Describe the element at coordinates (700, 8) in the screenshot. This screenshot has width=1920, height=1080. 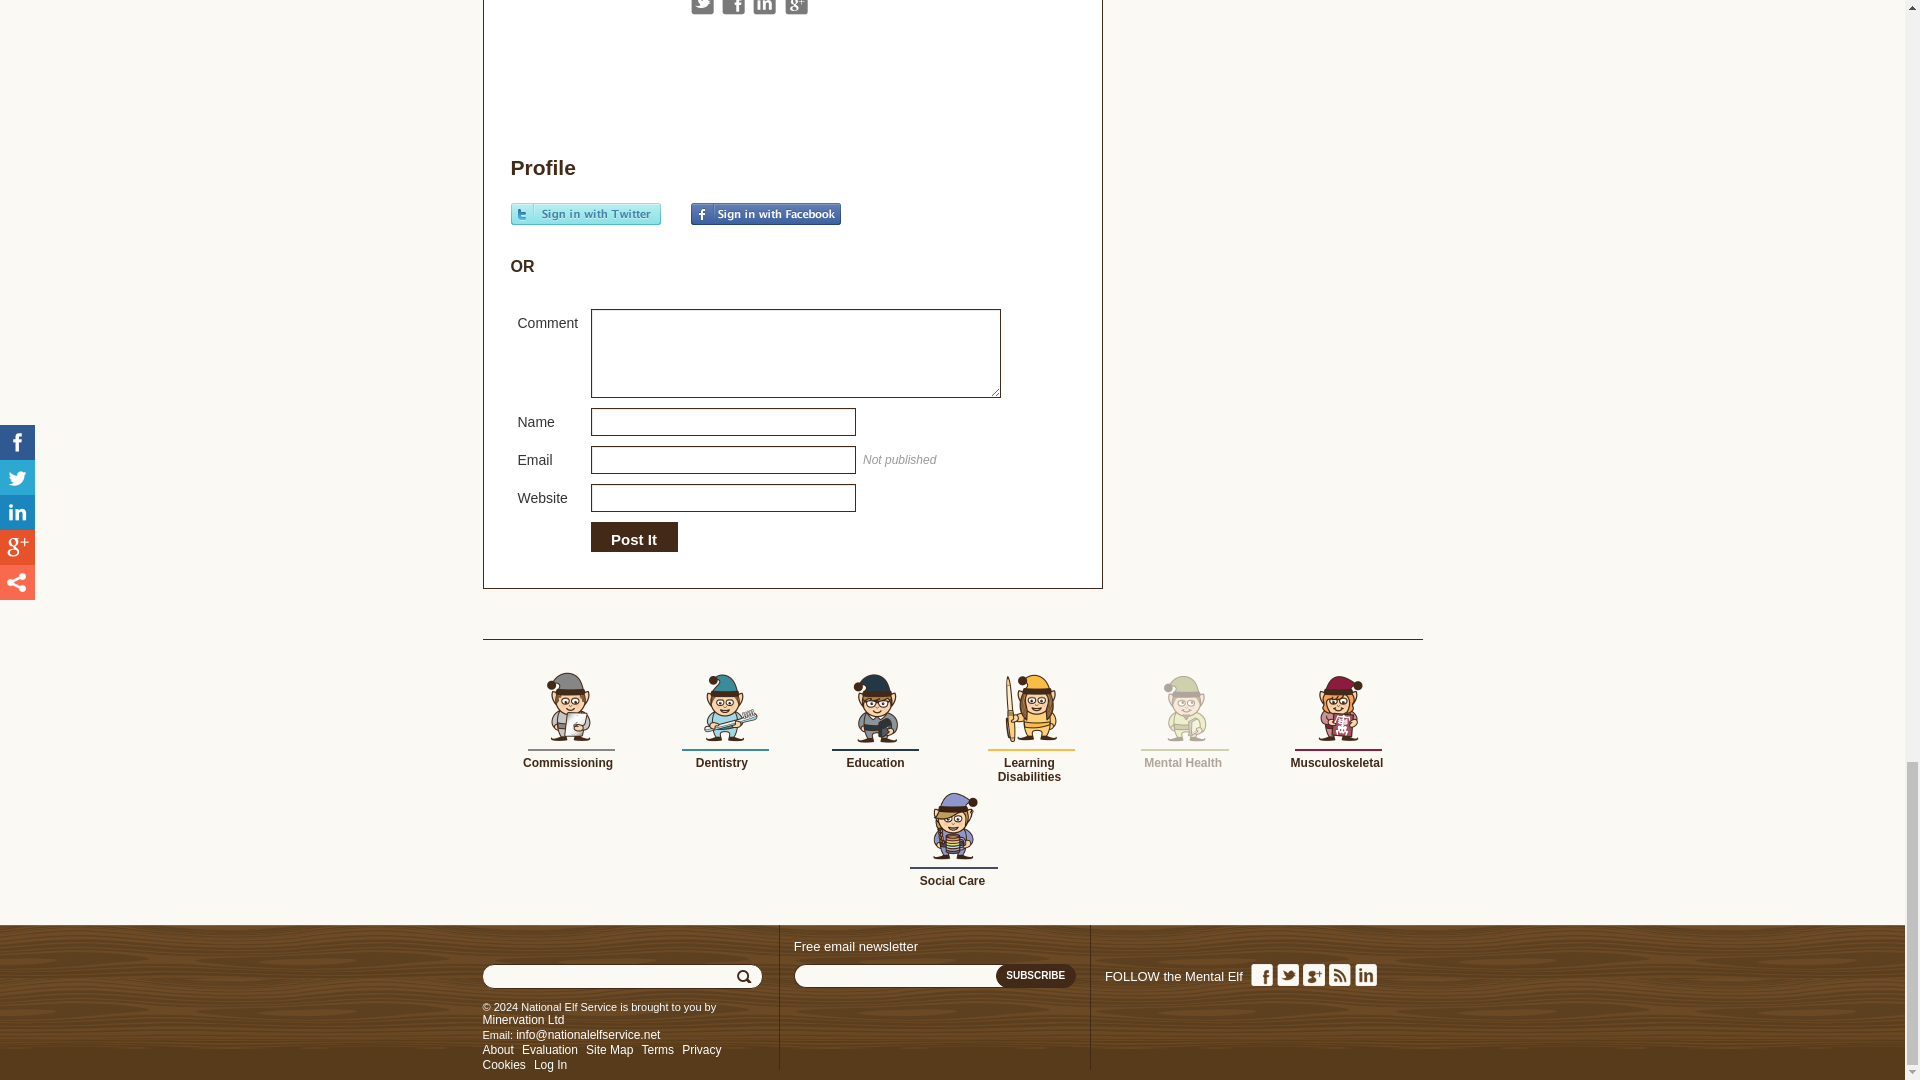
I see `Twitter` at that location.